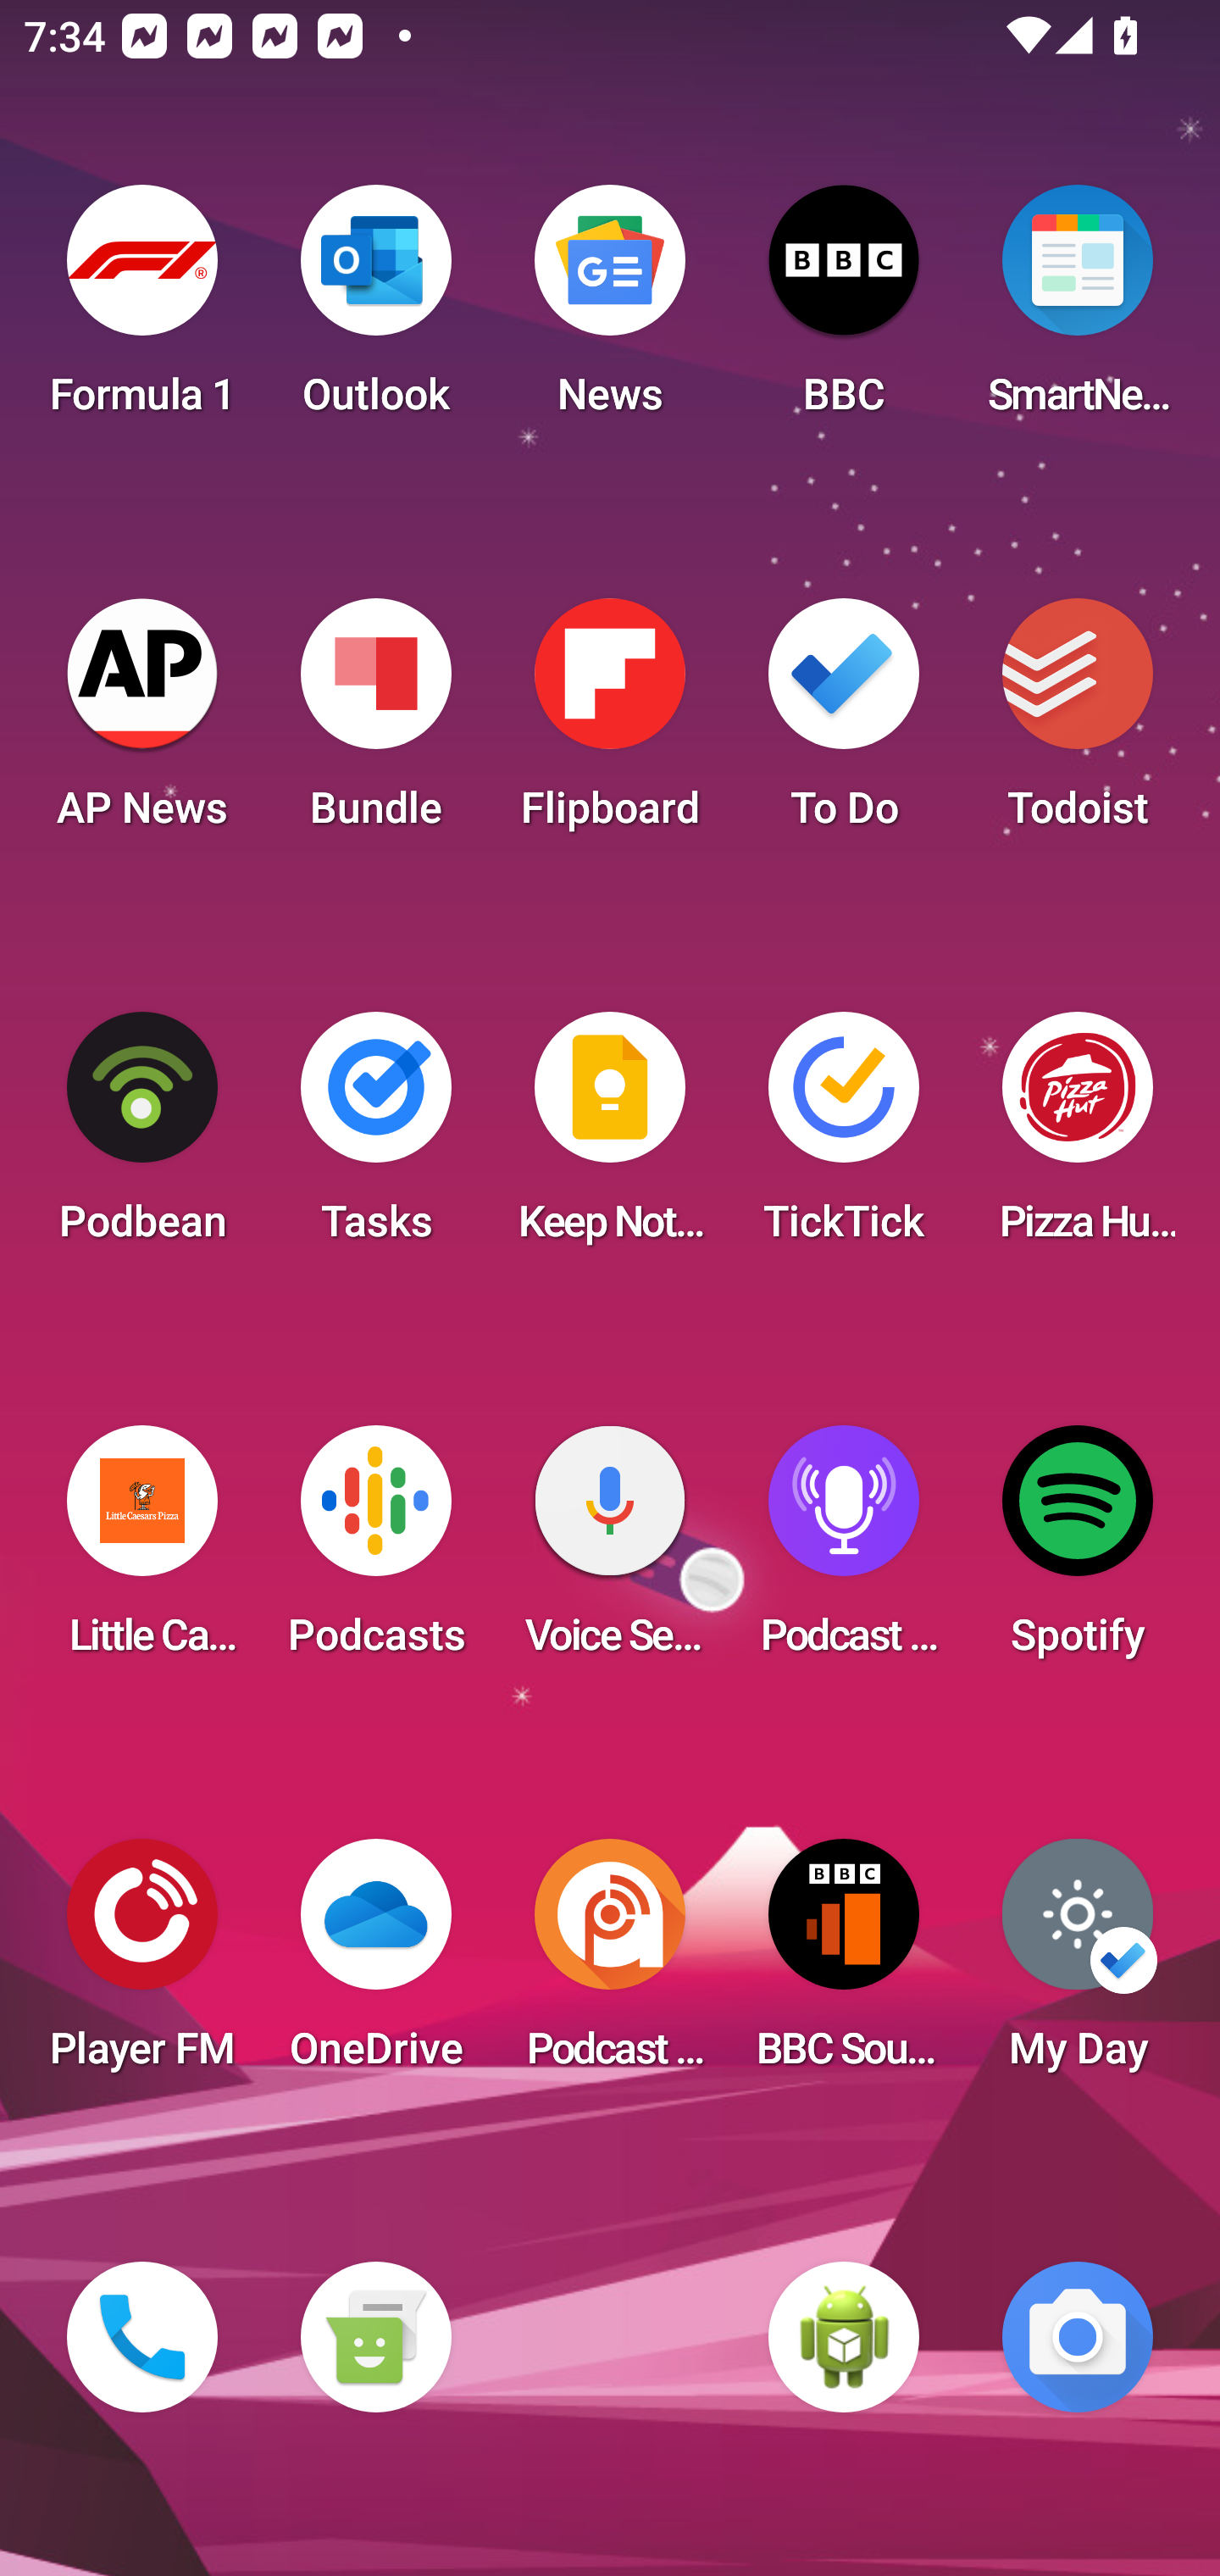 This screenshot has height=2576, width=1220. What do you see at coordinates (142, 310) in the screenshot?
I see `Formula 1` at bounding box center [142, 310].